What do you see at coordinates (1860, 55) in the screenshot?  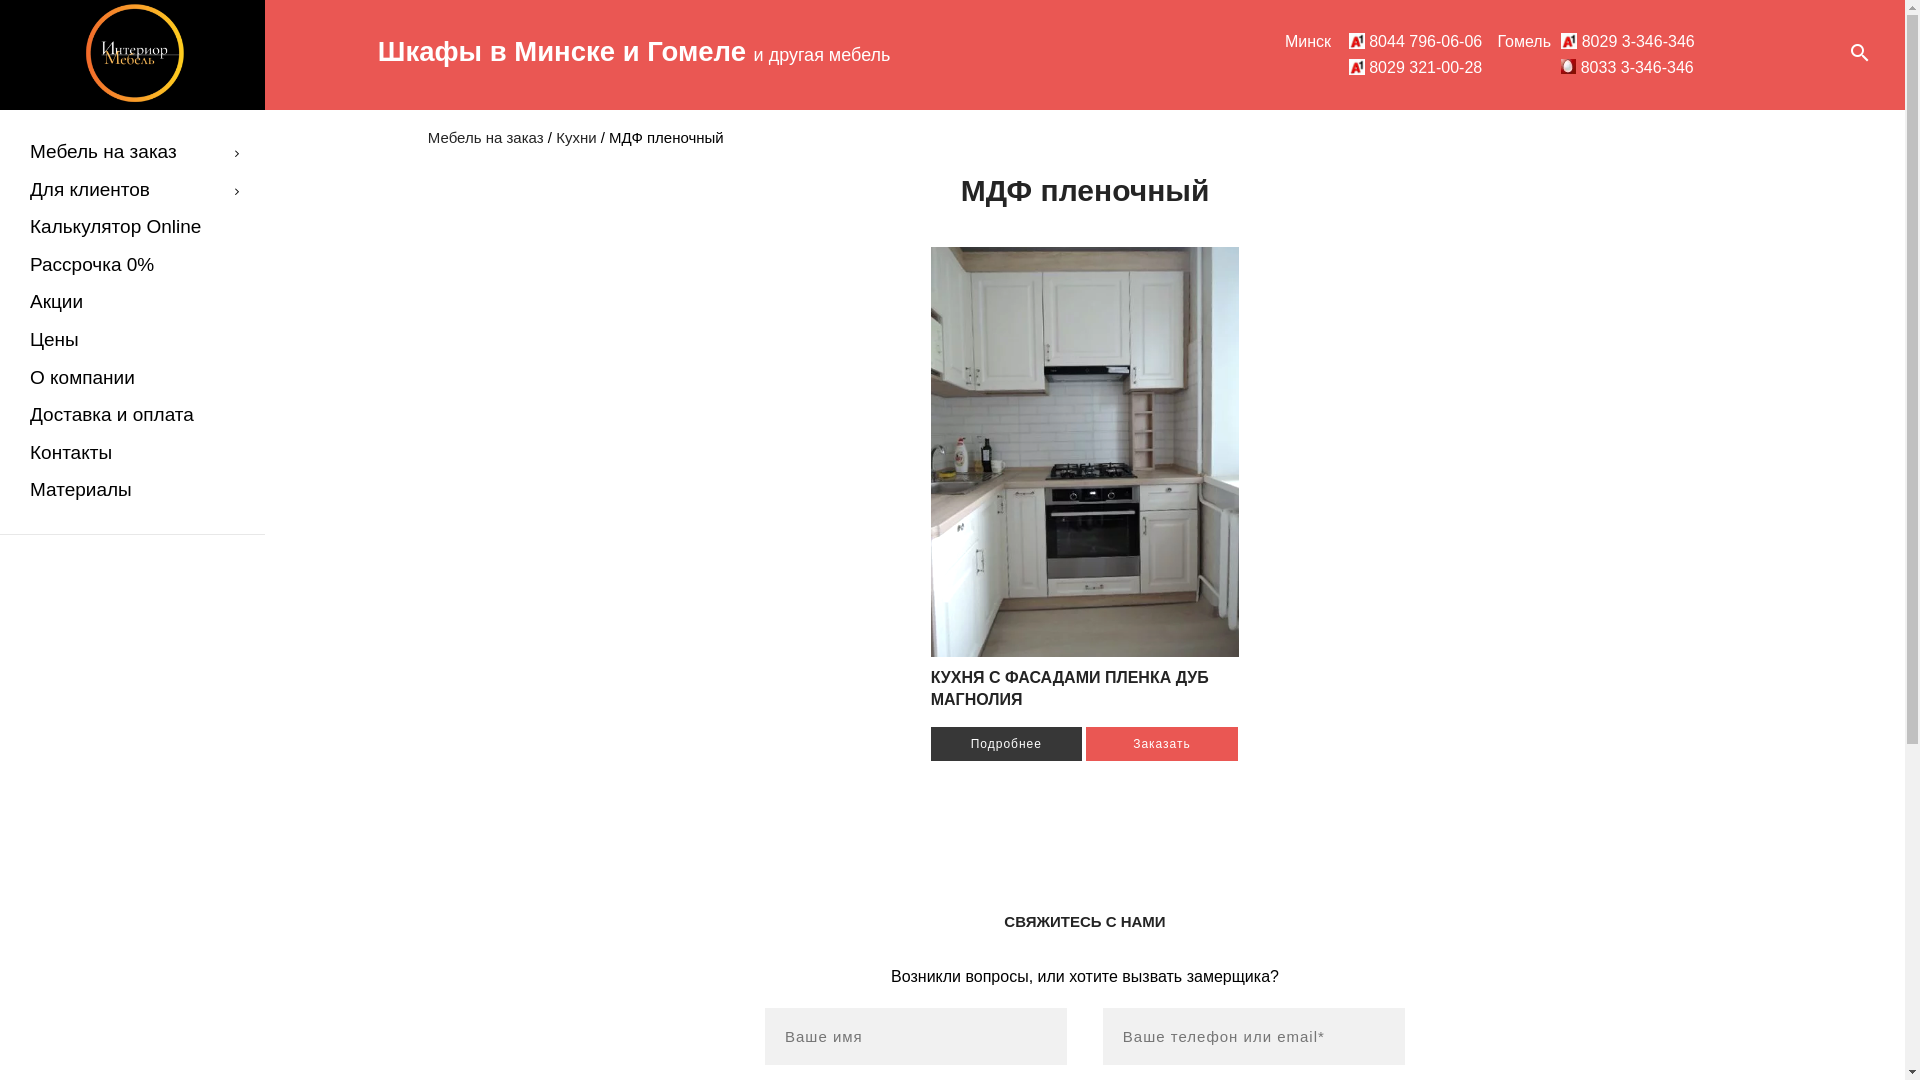 I see `search` at bounding box center [1860, 55].